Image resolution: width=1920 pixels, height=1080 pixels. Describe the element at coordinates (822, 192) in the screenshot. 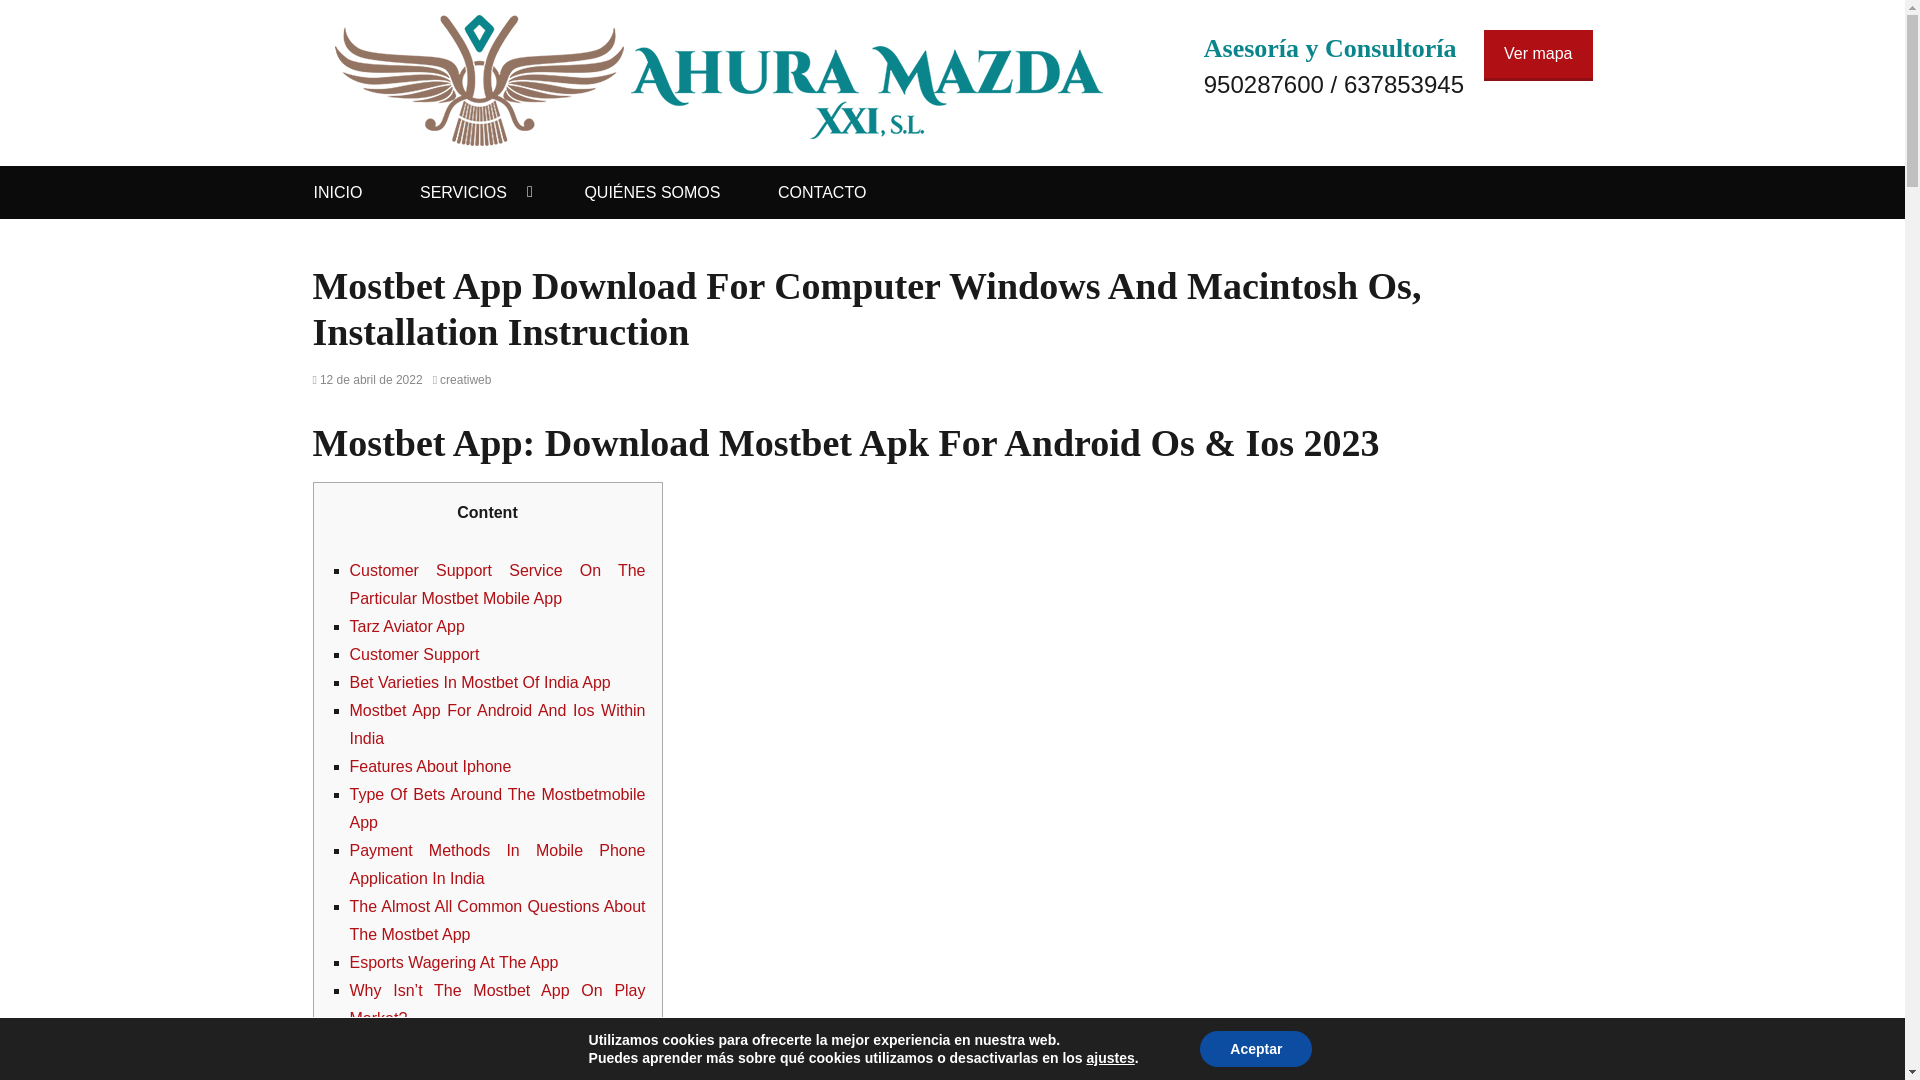

I see `CONTACTO` at that location.